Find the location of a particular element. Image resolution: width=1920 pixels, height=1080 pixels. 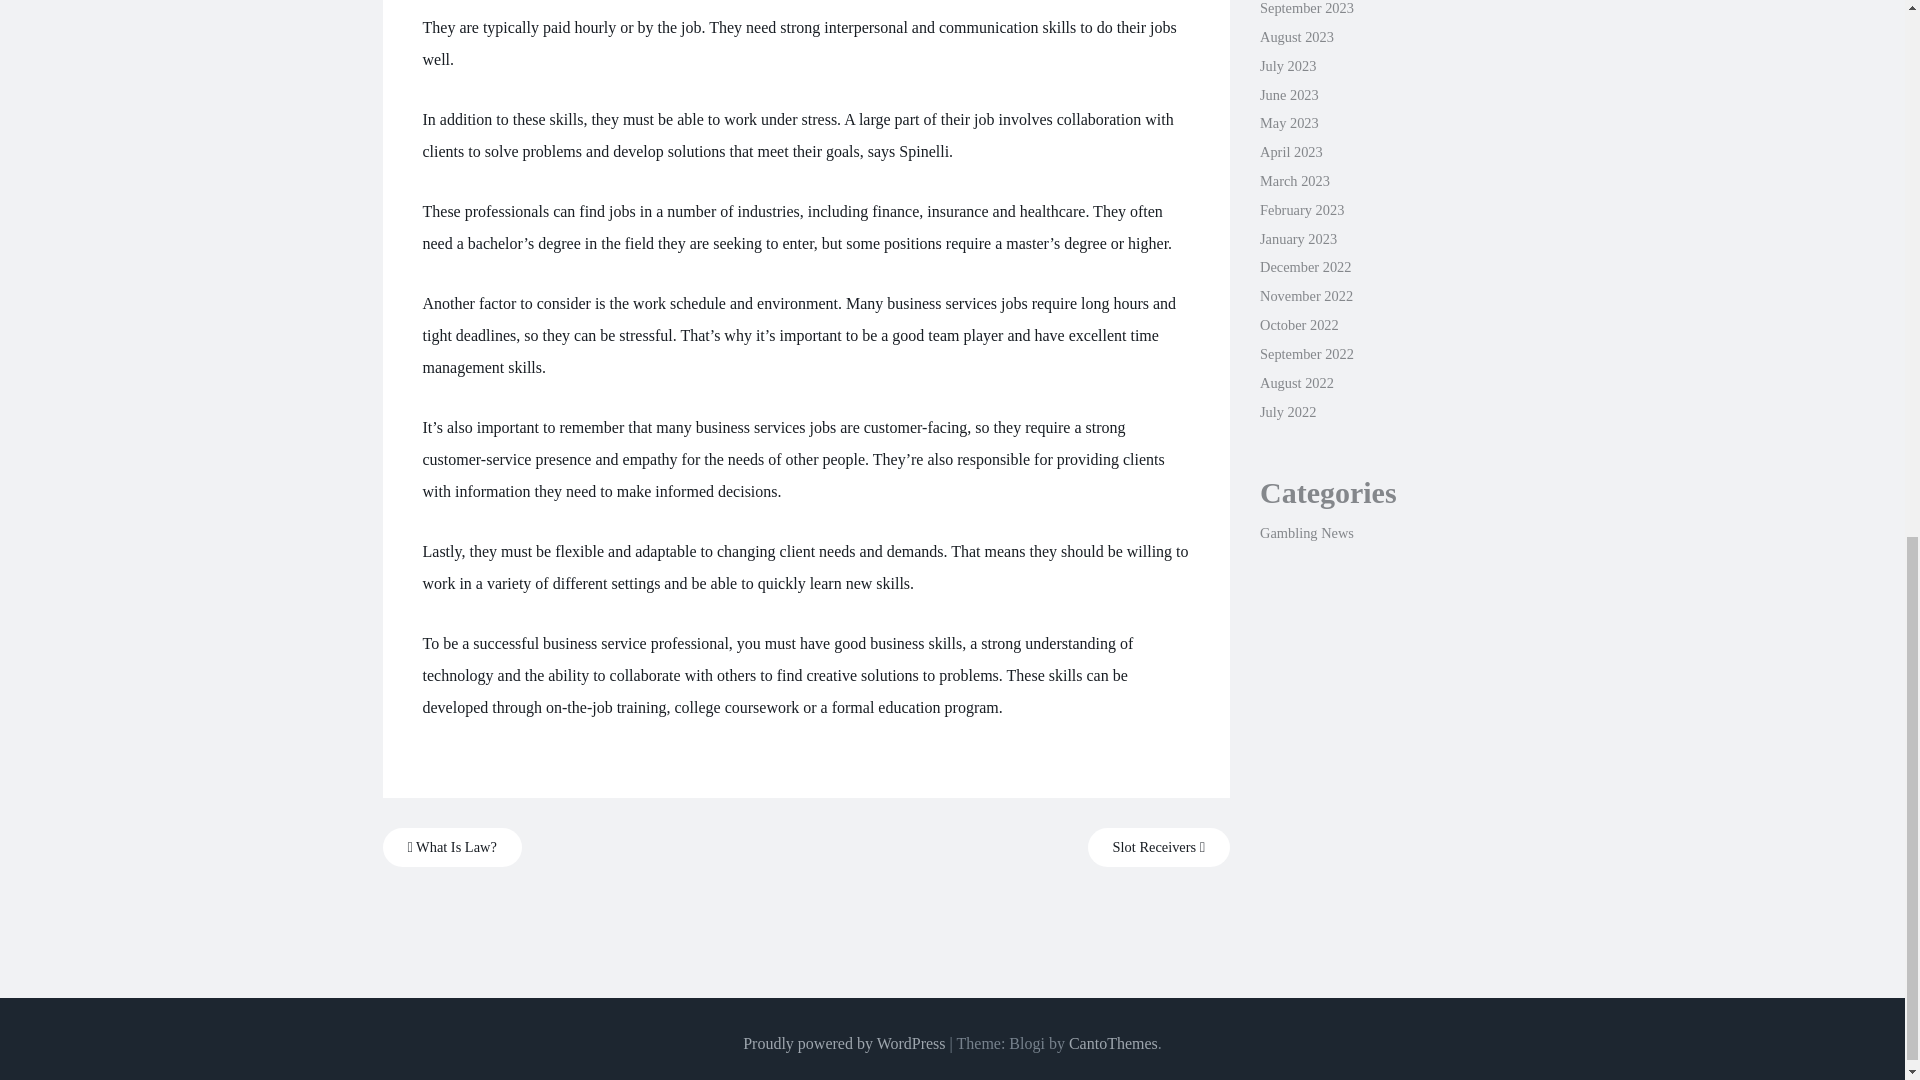

August 2023 is located at coordinates (1296, 37).